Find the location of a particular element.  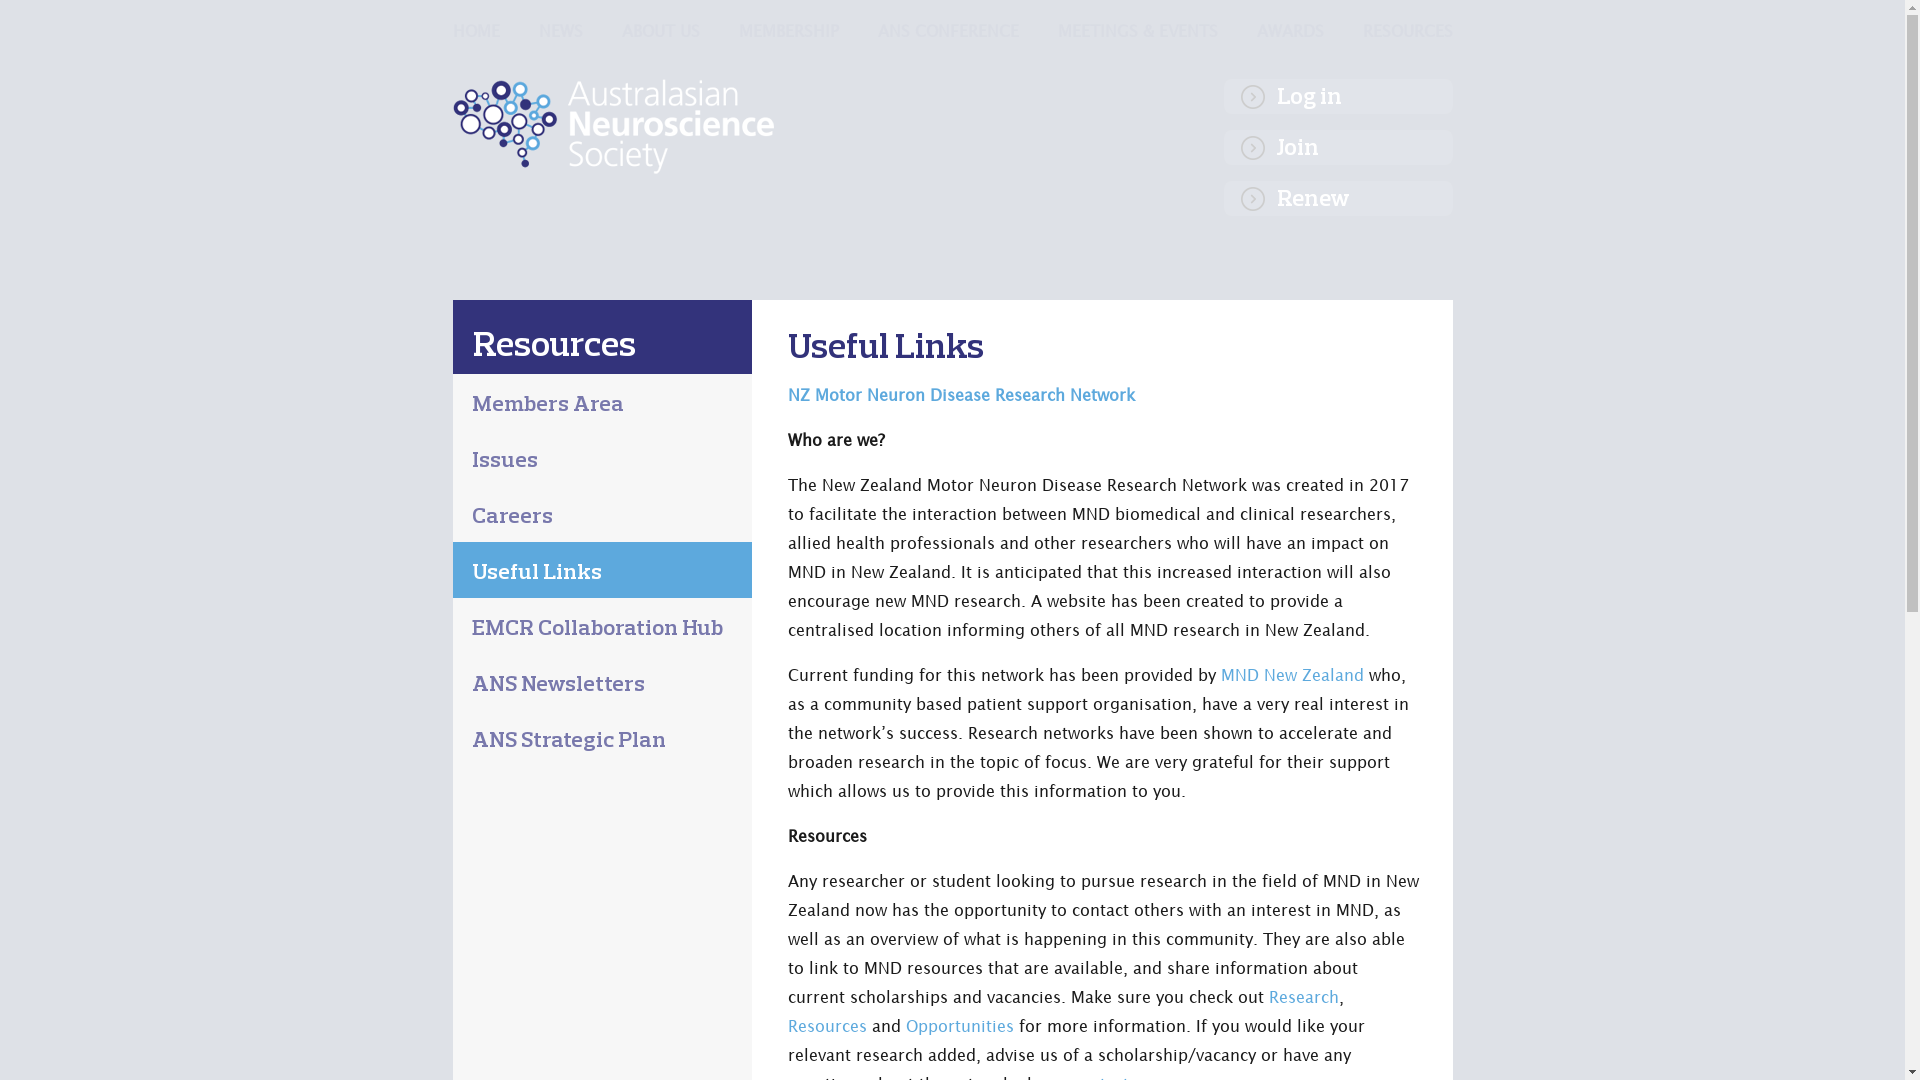

Useful Links is located at coordinates (602, 570).